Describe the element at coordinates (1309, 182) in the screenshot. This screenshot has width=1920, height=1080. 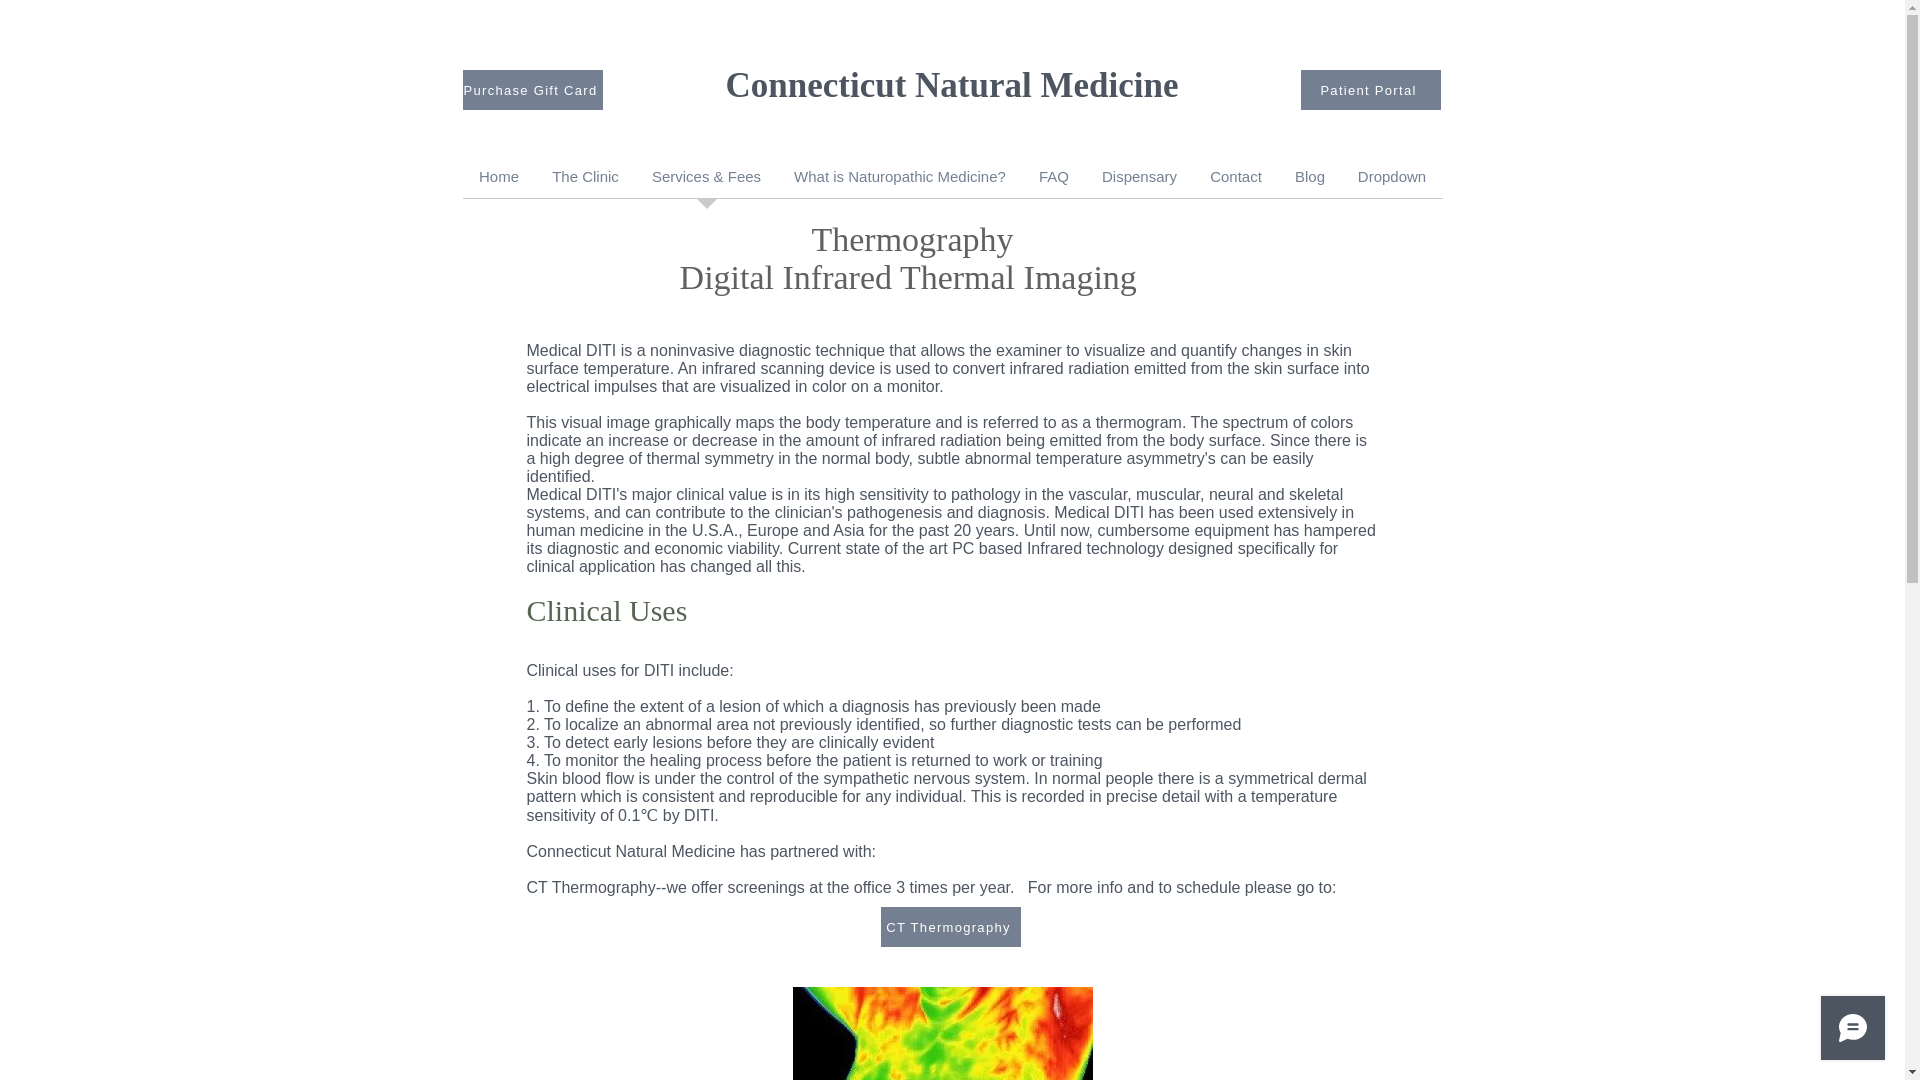
I see `Blog` at that location.